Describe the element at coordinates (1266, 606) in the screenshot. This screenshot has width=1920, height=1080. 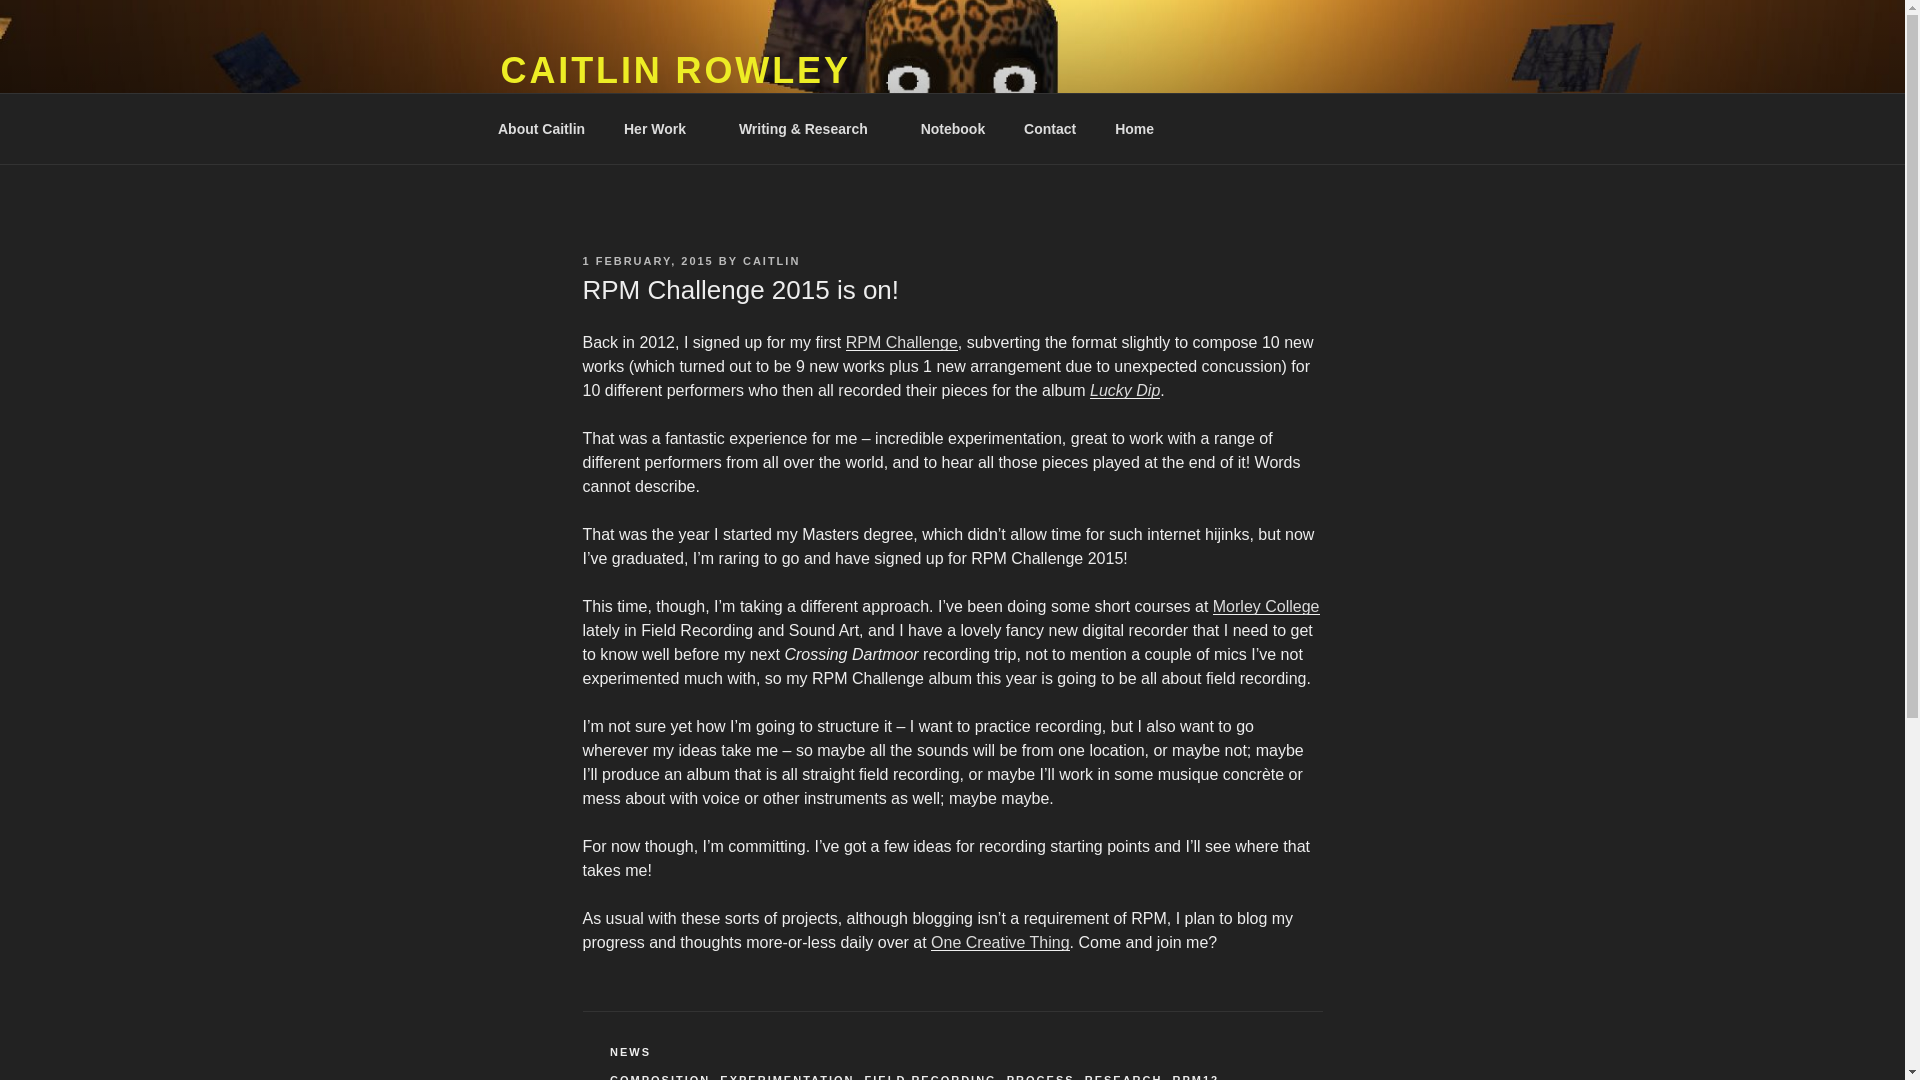
I see `Morley College` at that location.